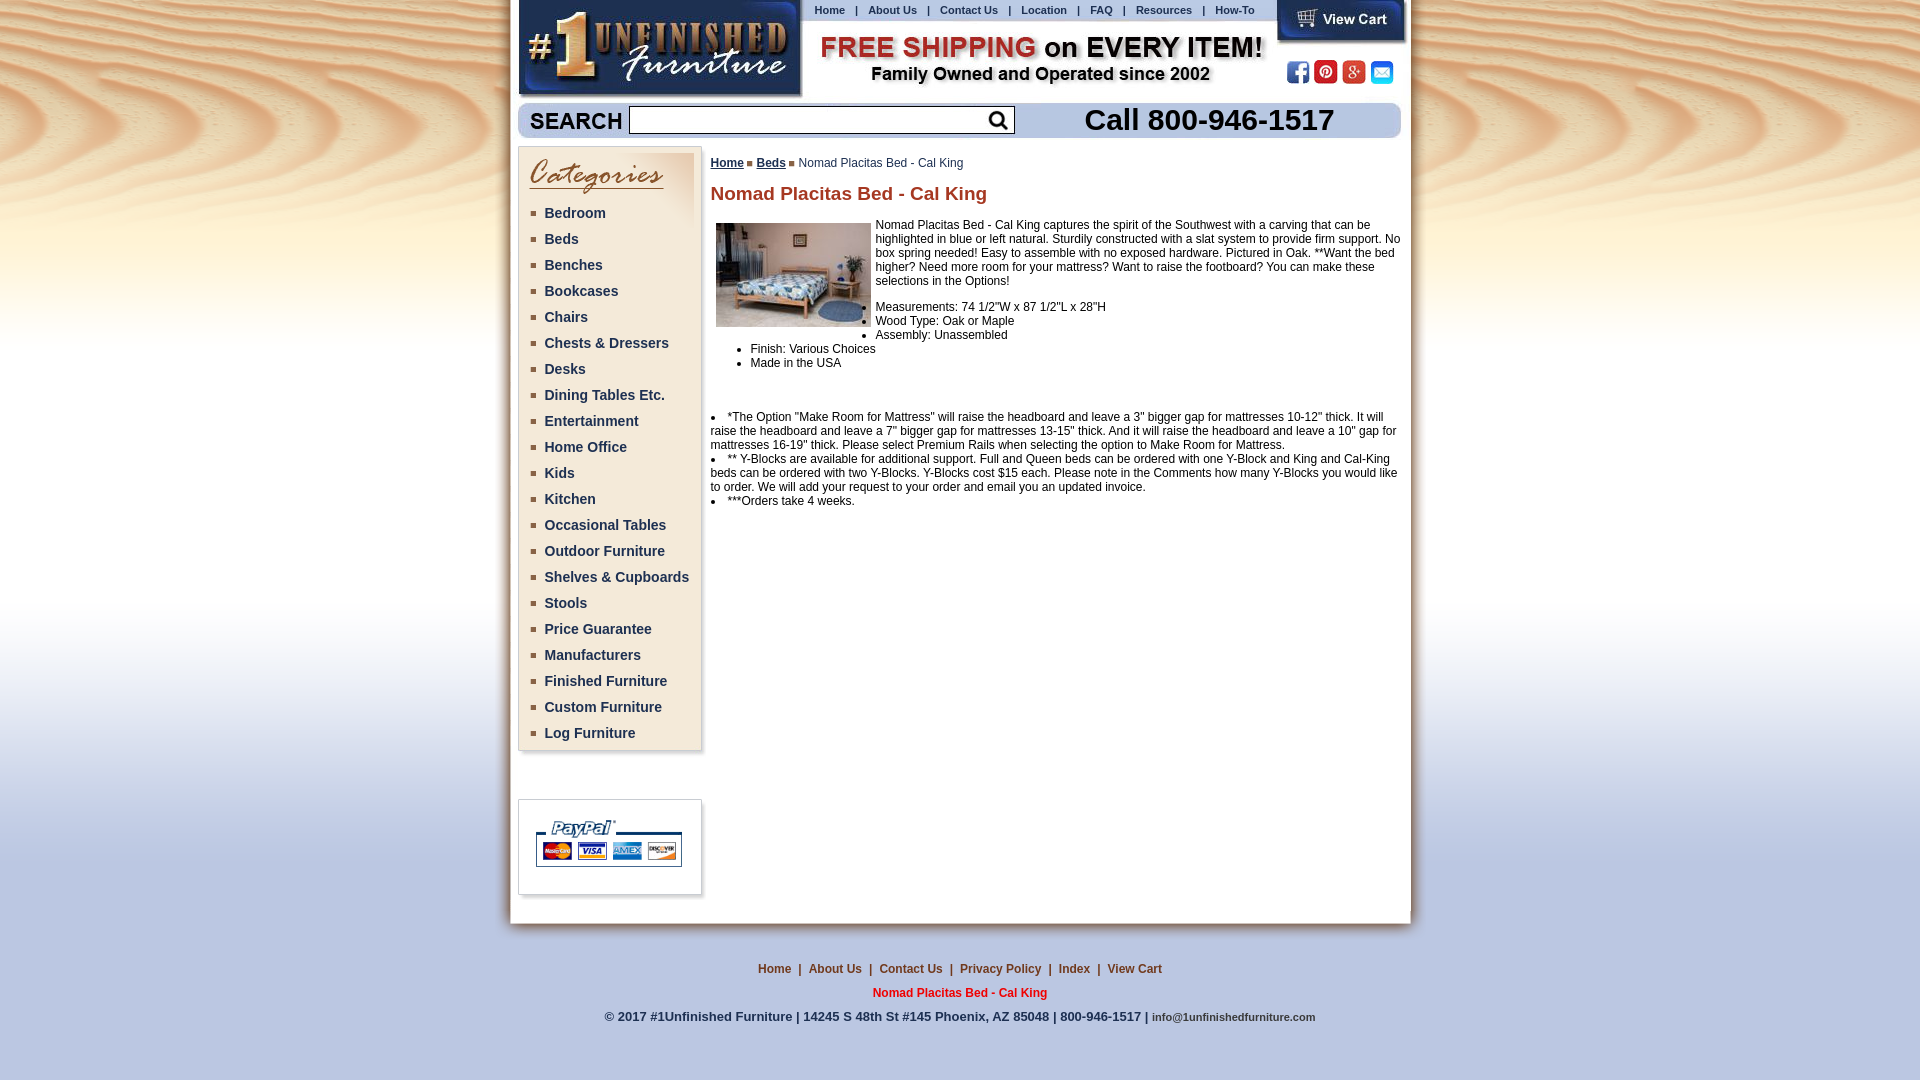  I want to click on Shelves & Cupboards, so click(608, 577).